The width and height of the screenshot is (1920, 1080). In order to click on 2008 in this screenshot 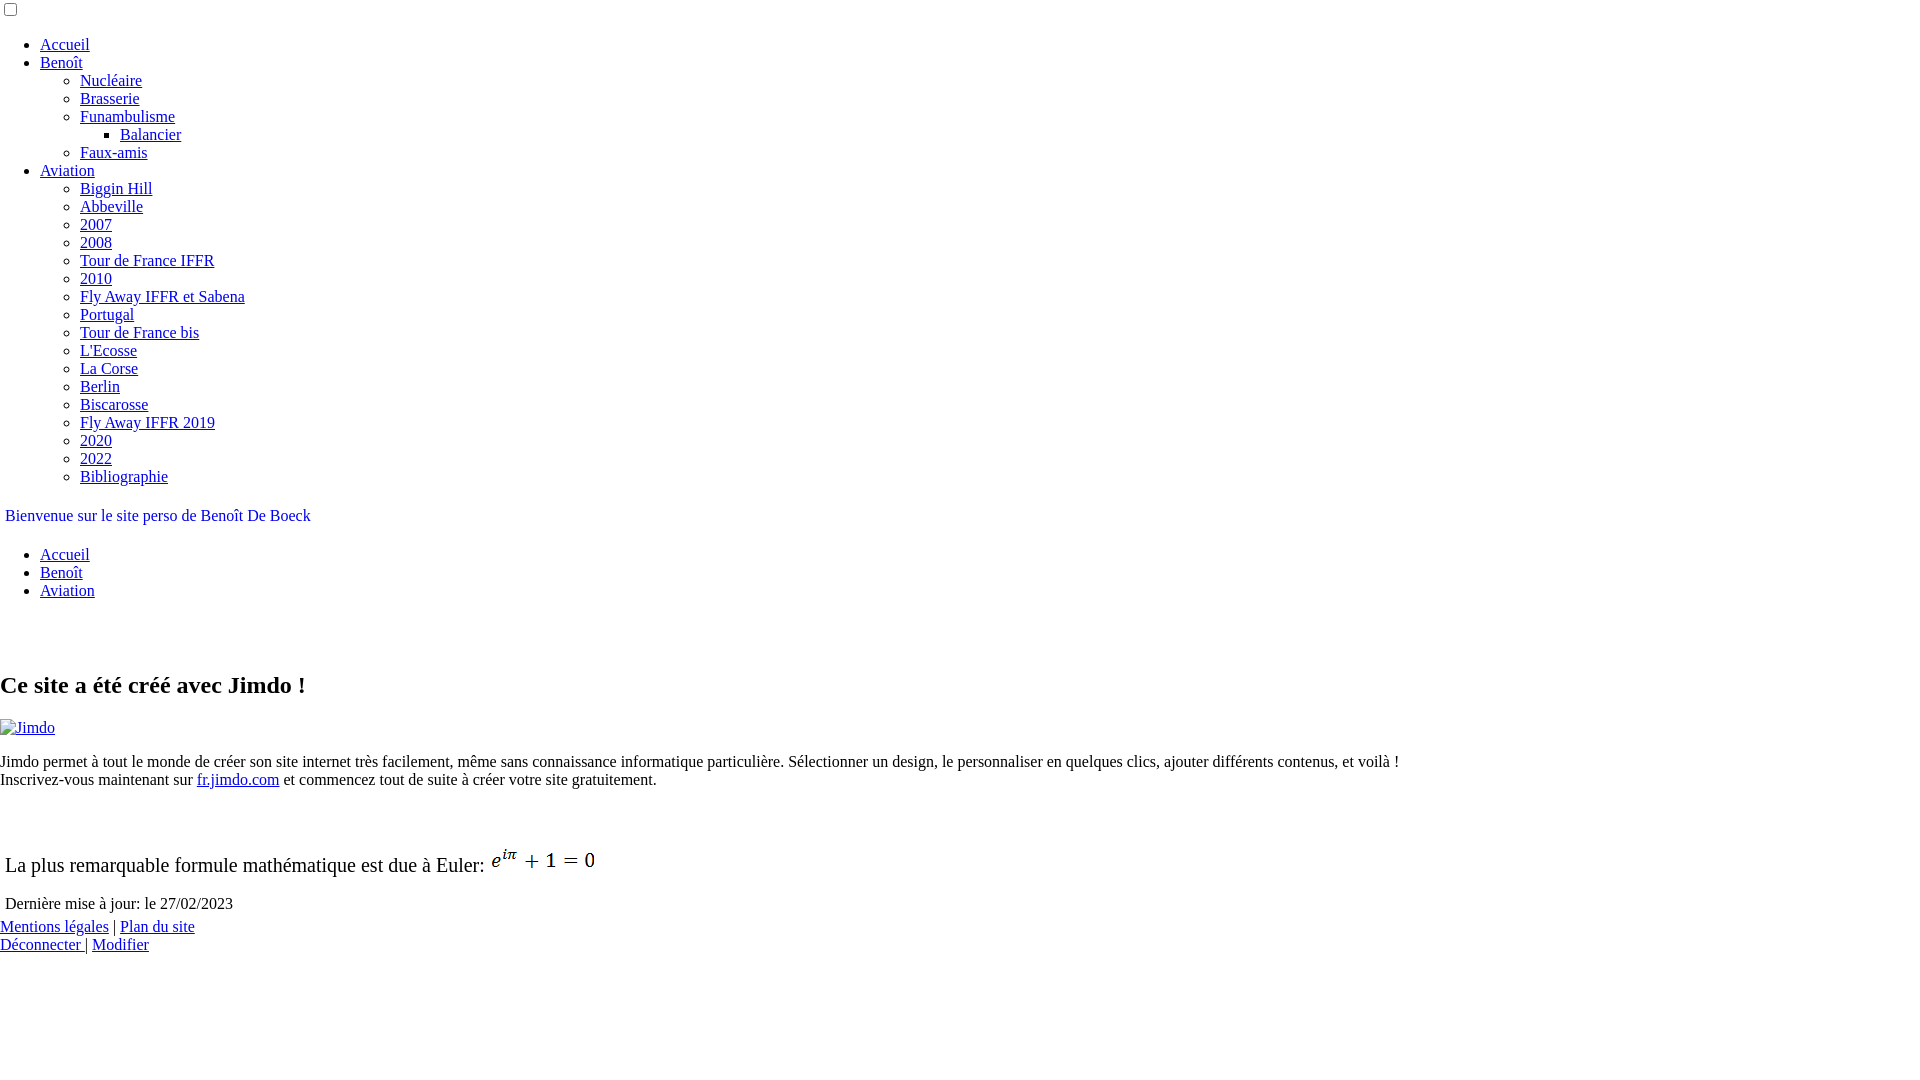, I will do `click(96, 242)`.